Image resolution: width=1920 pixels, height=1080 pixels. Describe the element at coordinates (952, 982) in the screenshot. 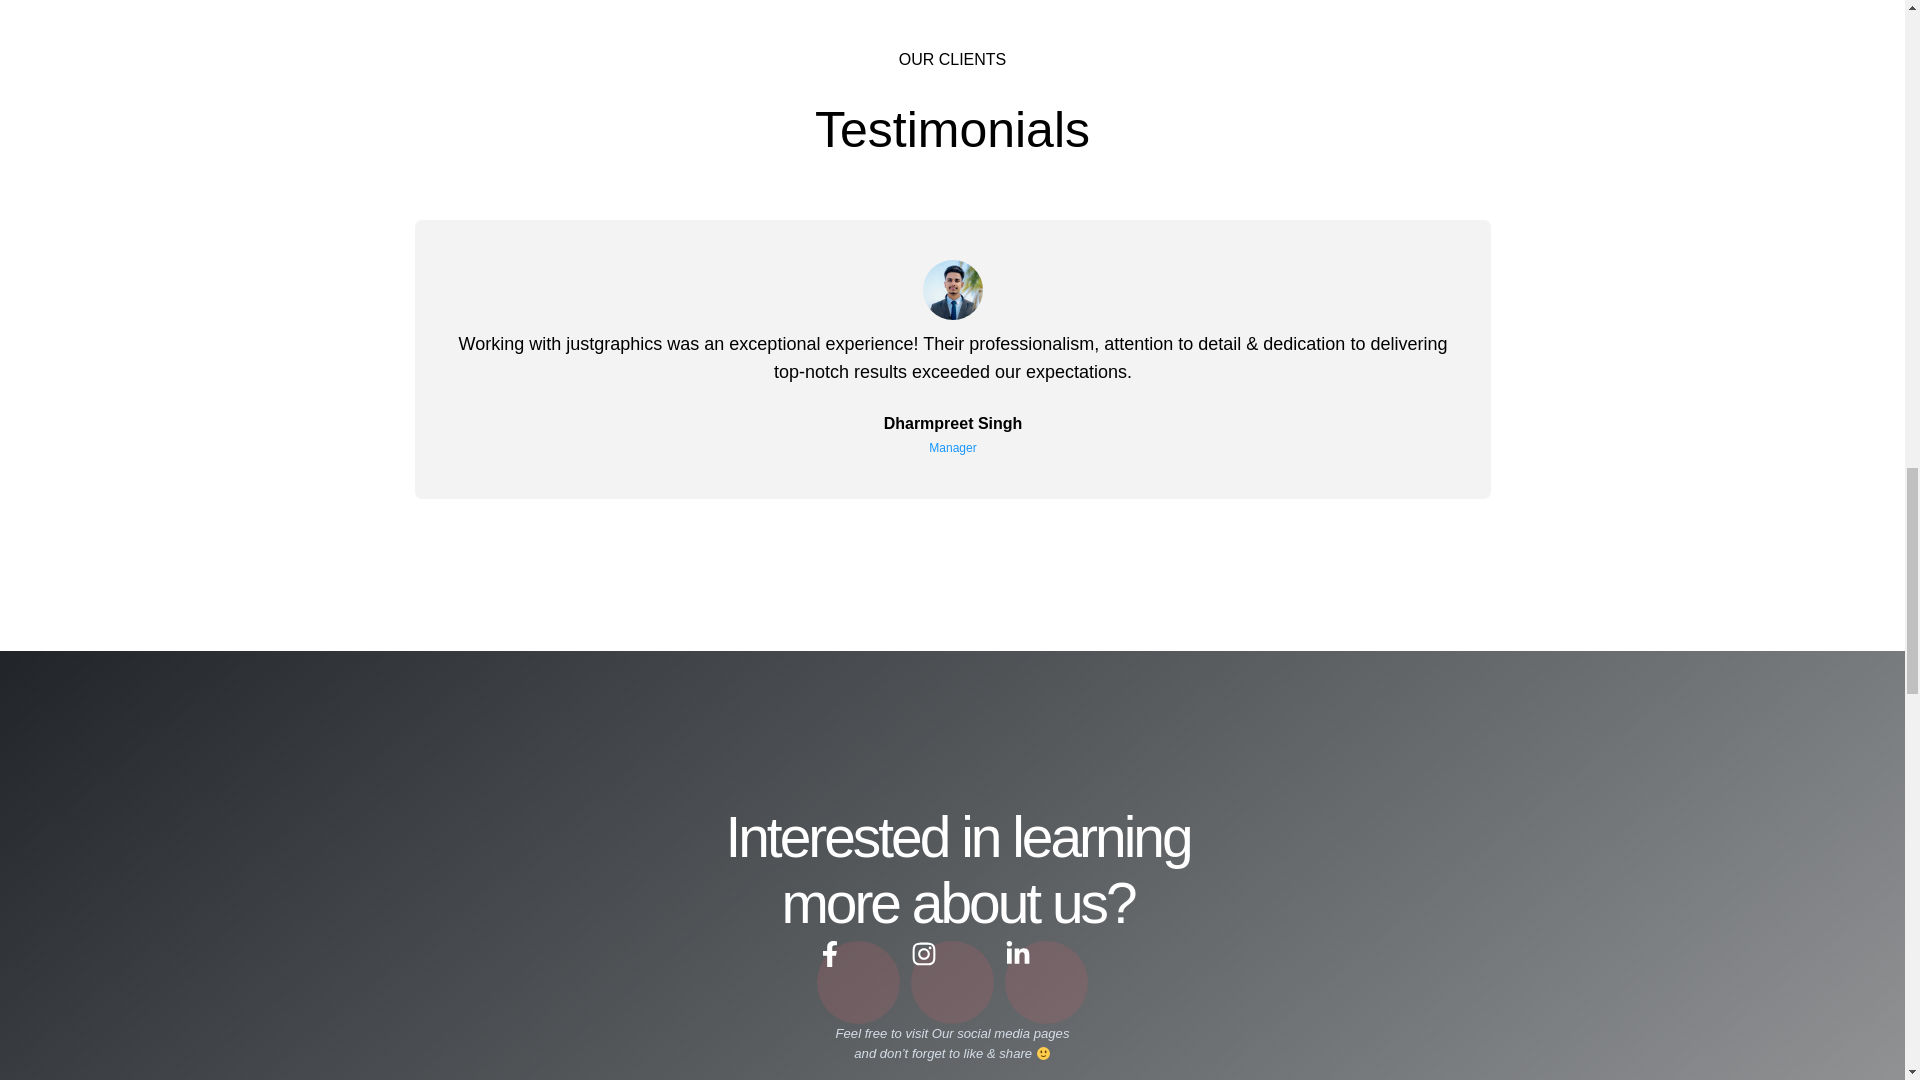

I see `Instagram` at that location.